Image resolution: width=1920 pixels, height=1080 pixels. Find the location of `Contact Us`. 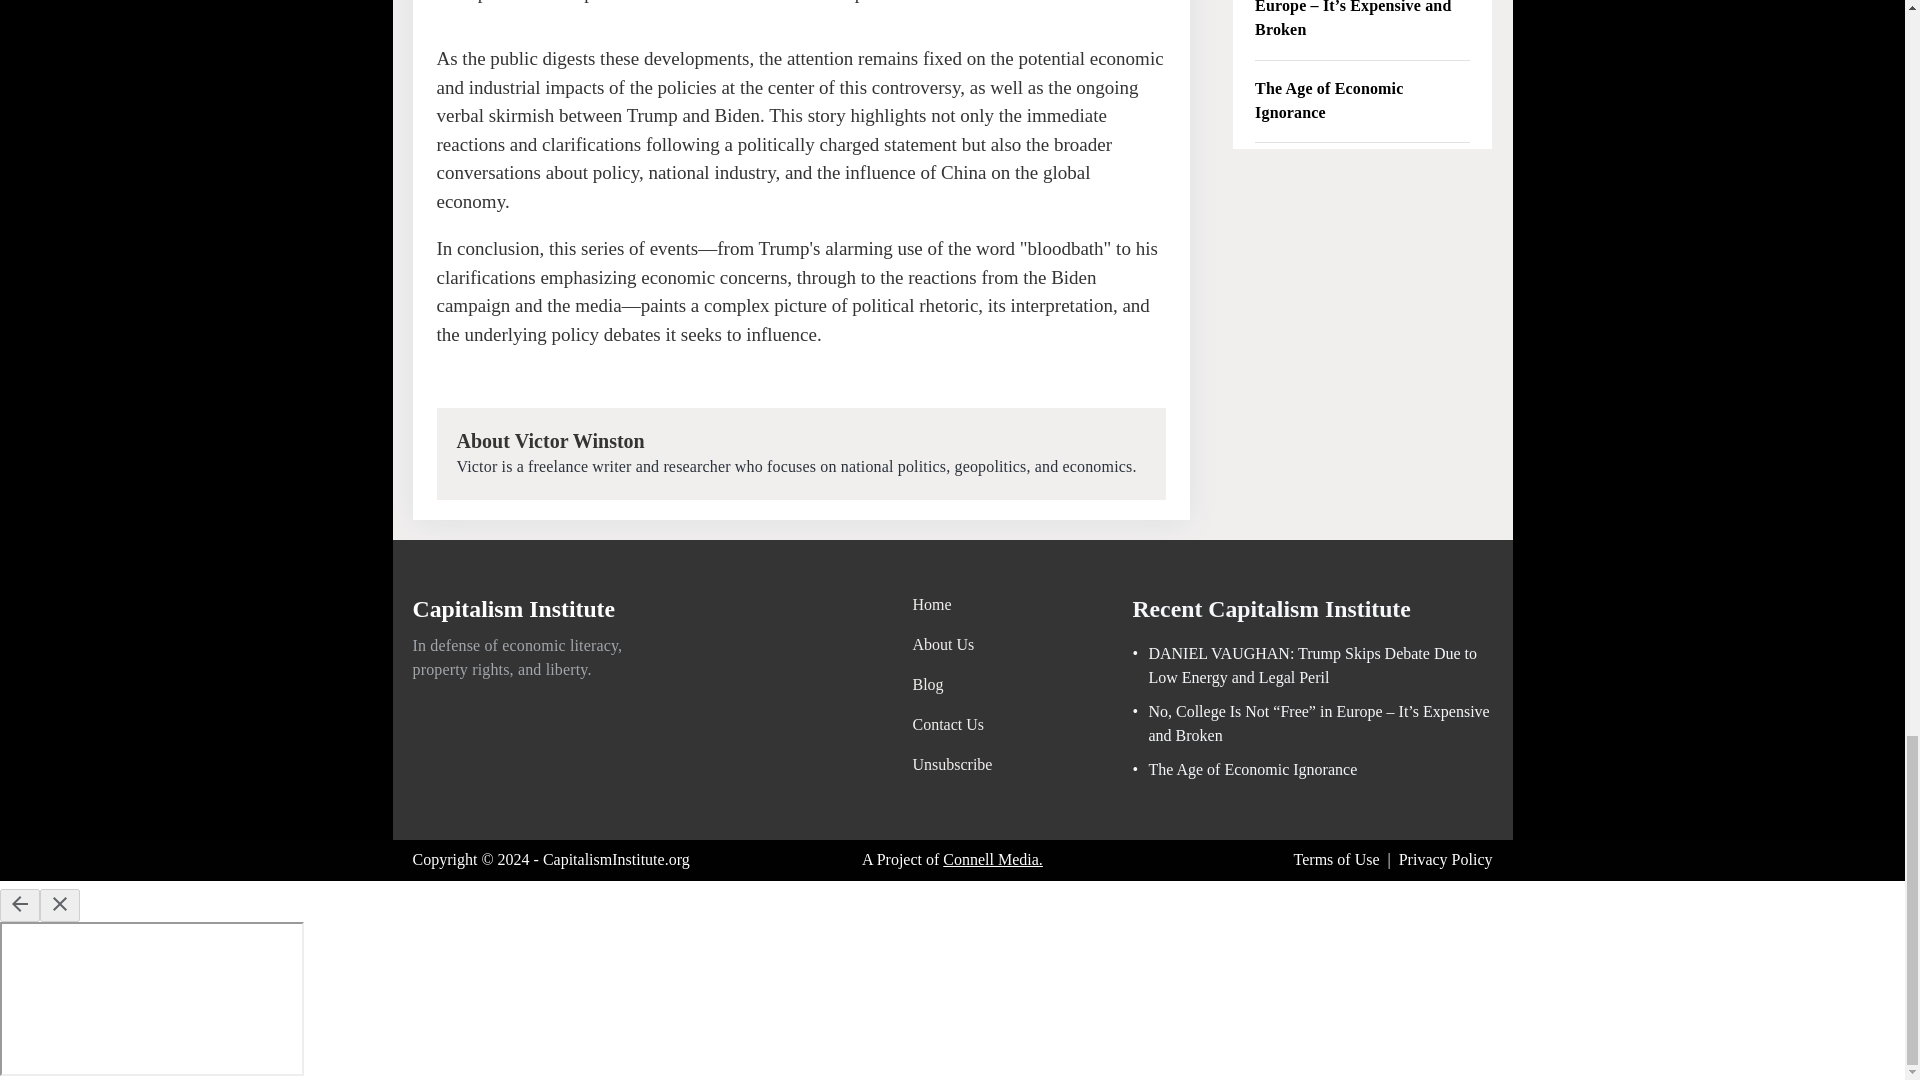

Contact Us is located at coordinates (952, 724).